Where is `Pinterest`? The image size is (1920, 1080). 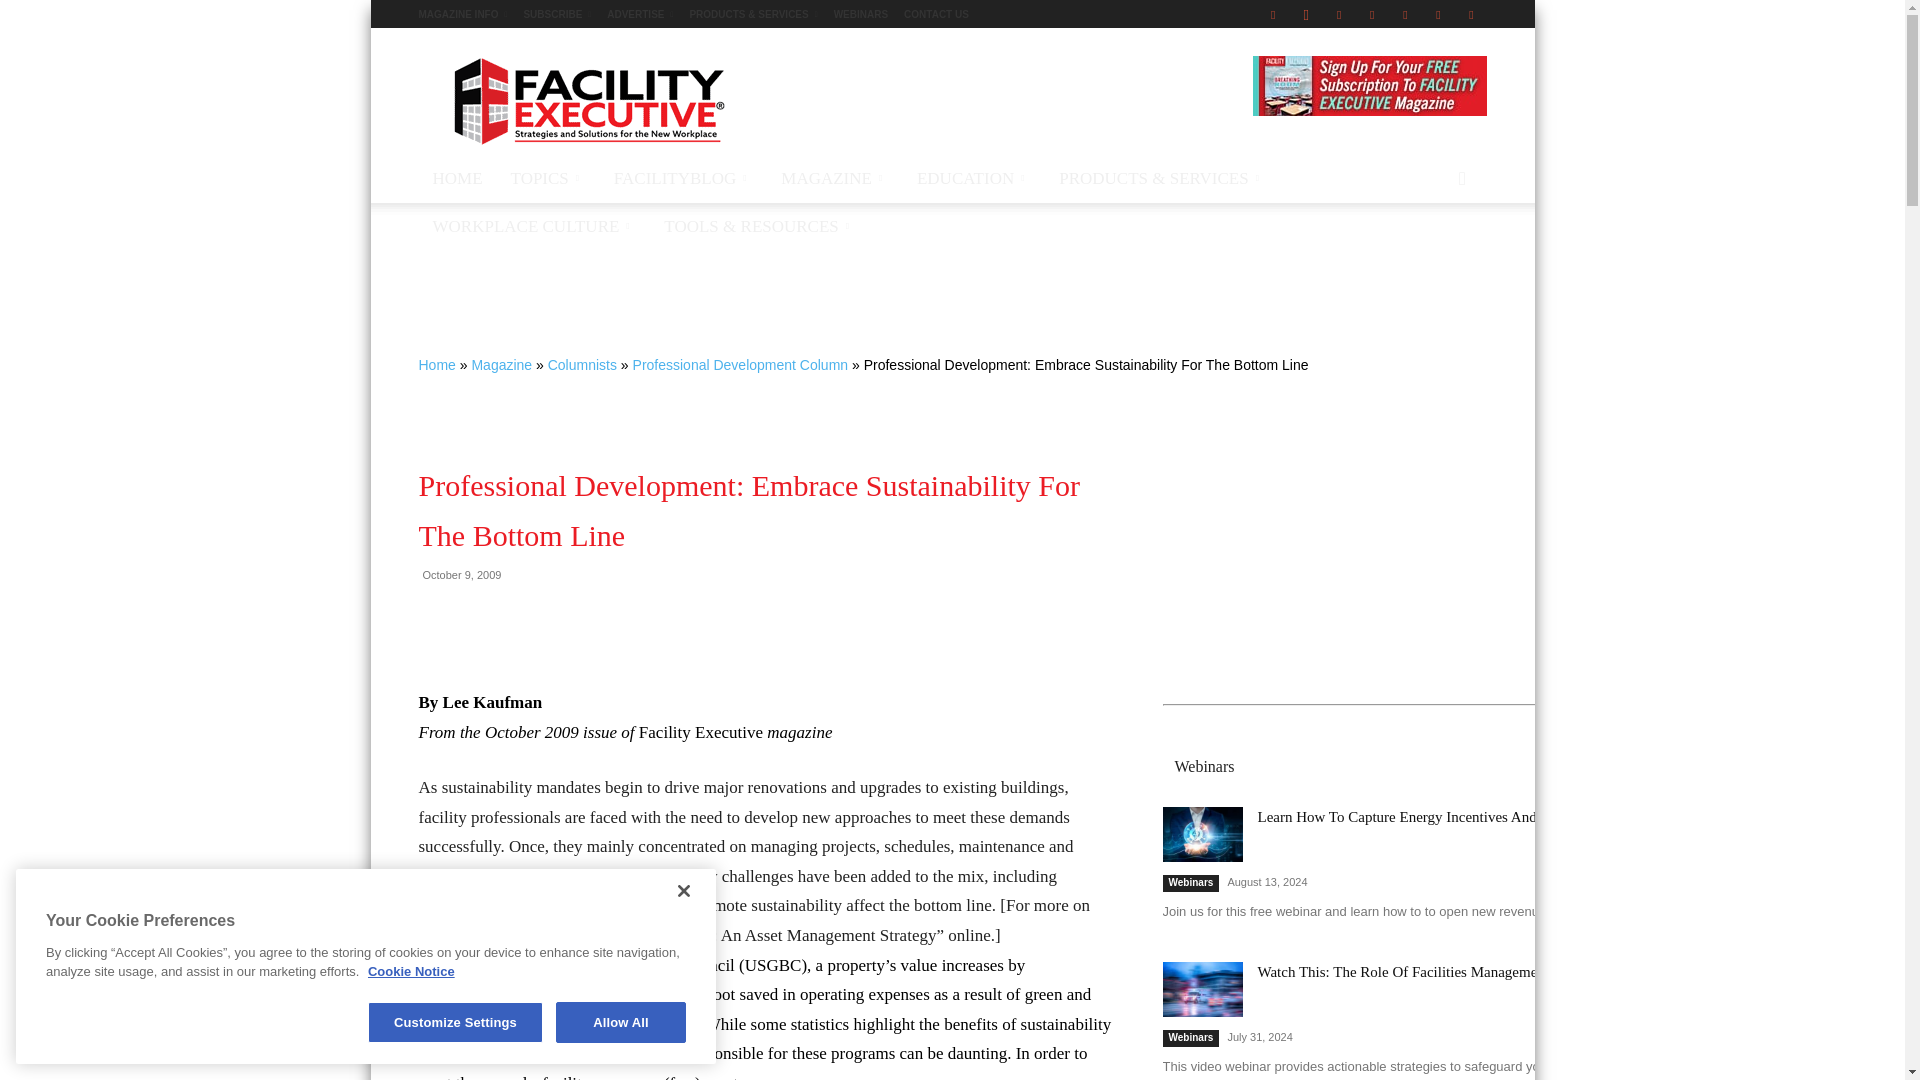
Pinterest is located at coordinates (1372, 14).